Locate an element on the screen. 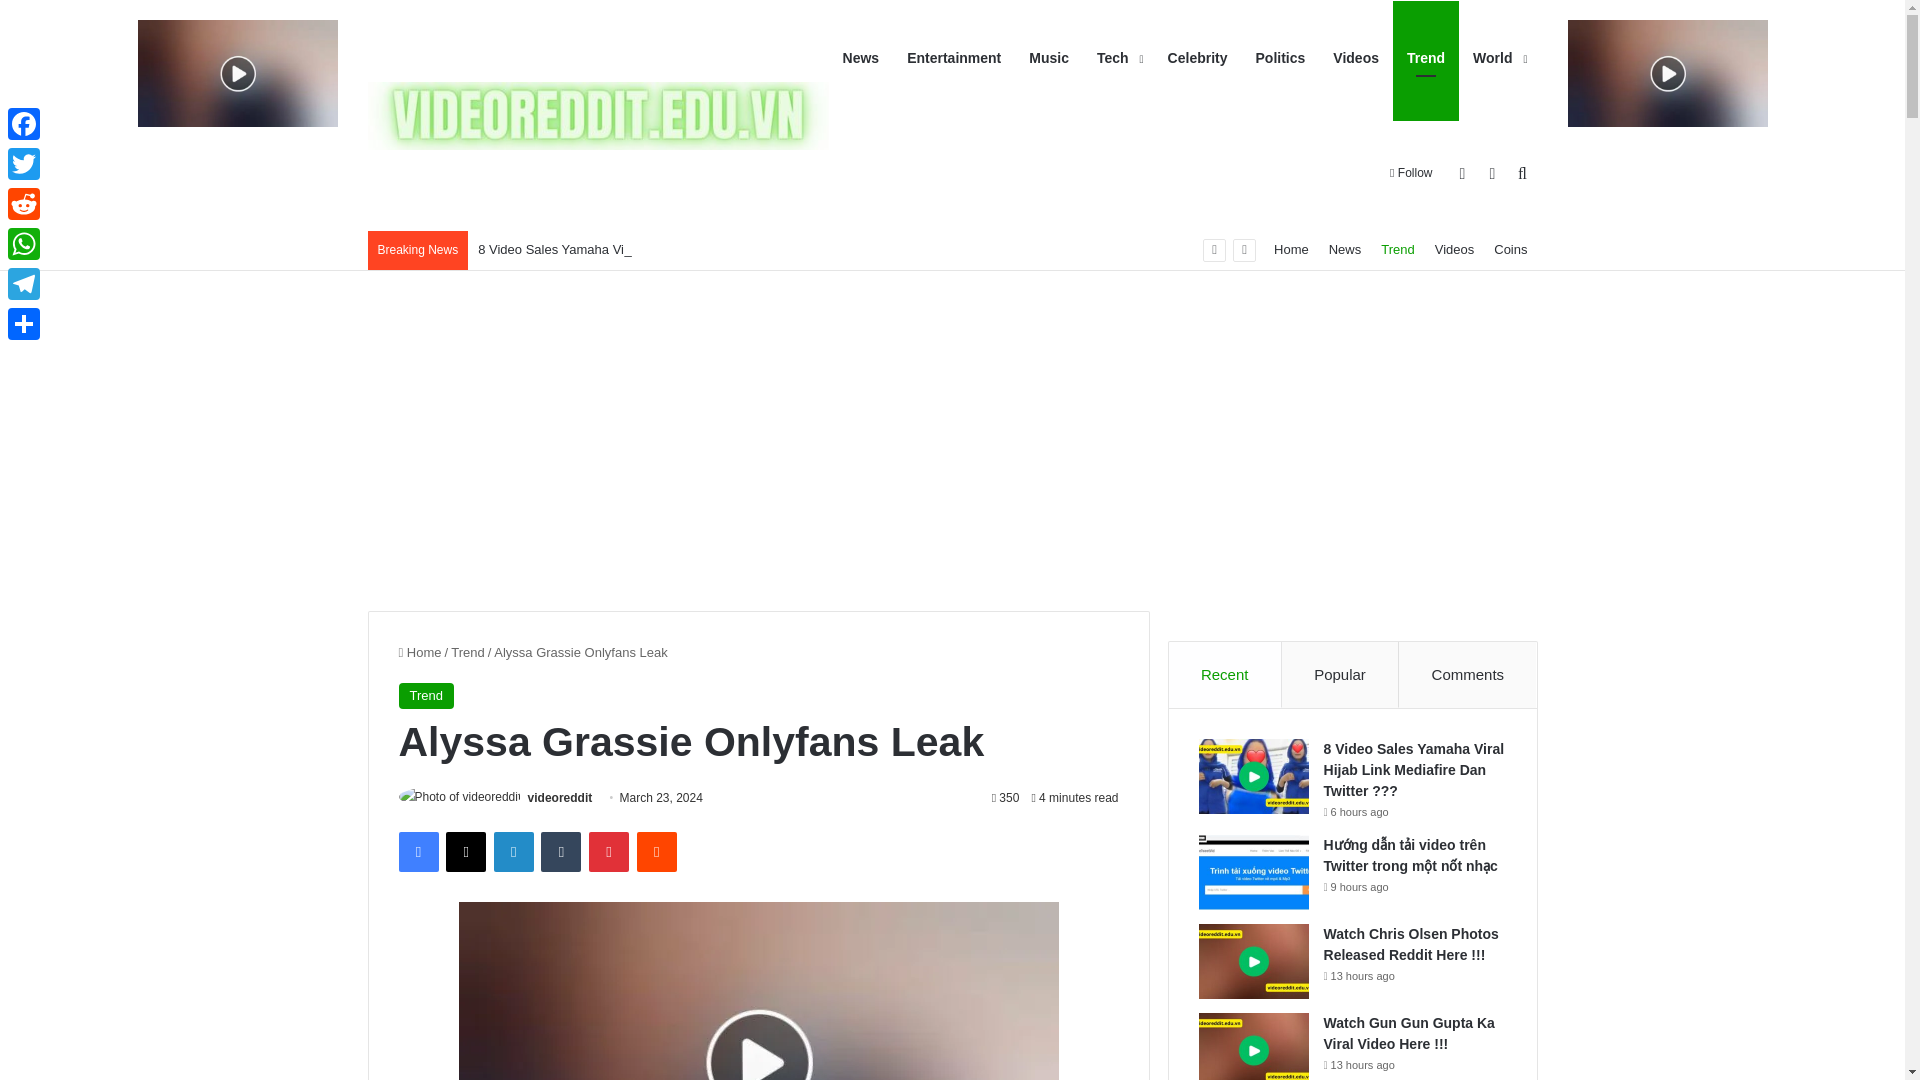 The height and width of the screenshot is (1080, 1920). Facebook is located at coordinates (417, 851).